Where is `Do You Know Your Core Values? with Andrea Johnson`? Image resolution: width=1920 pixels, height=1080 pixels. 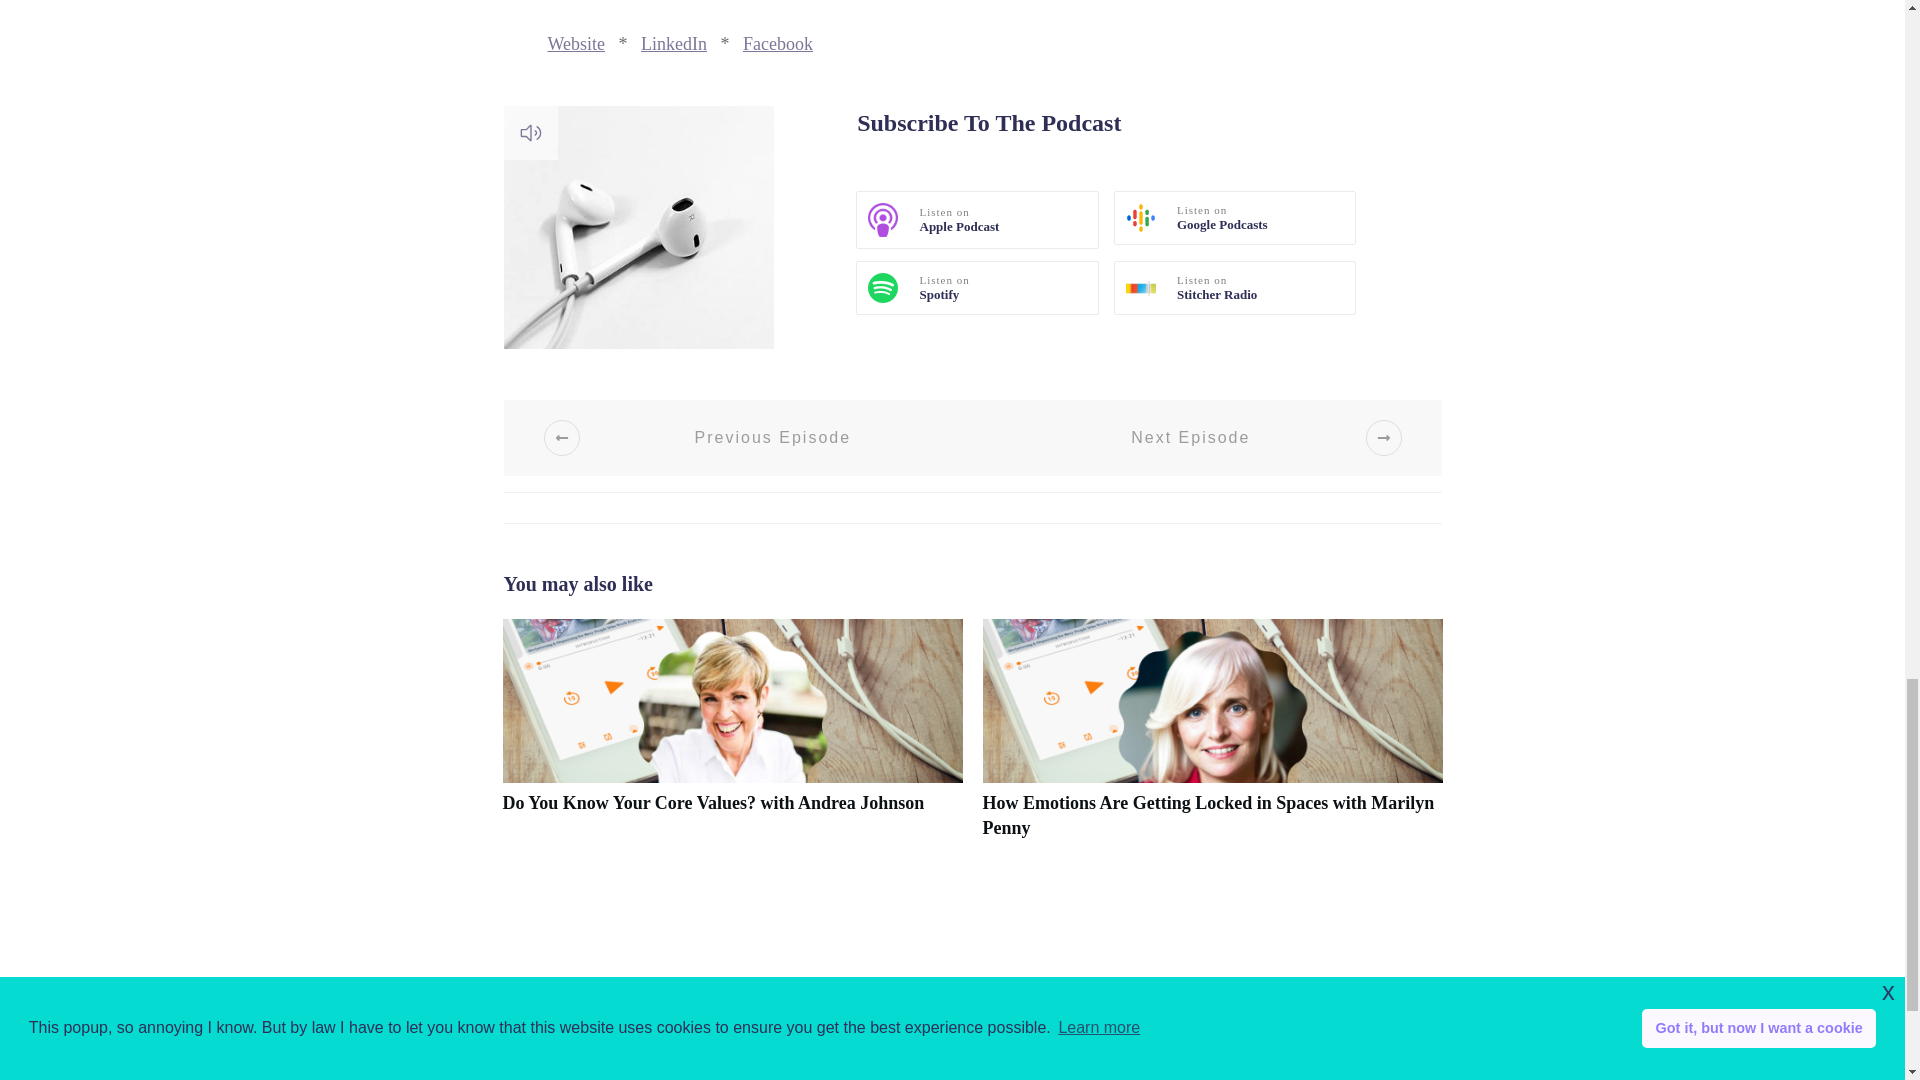
Do You Know Your Core Values? with Andrea Johnson is located at coordinates (712, 802).